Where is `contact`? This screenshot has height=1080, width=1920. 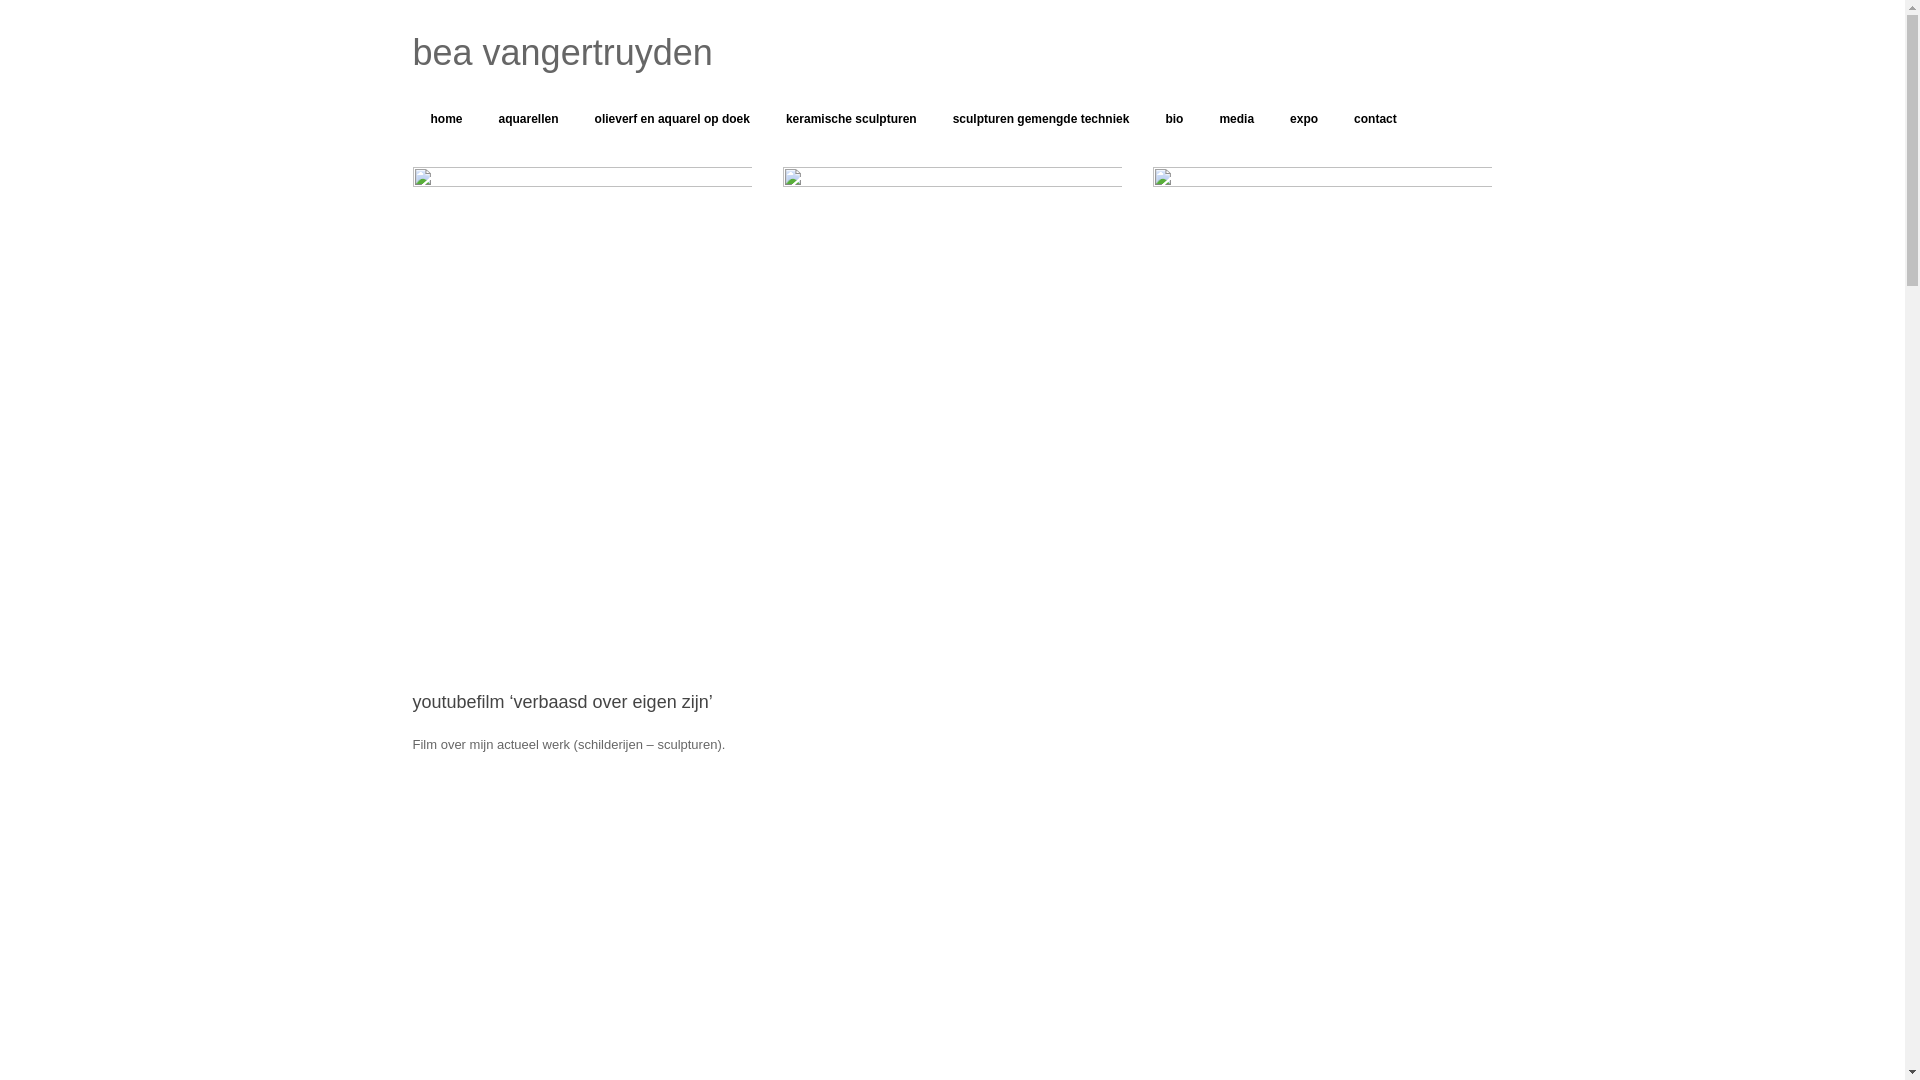 contact is located at coordinates (1376, 119).